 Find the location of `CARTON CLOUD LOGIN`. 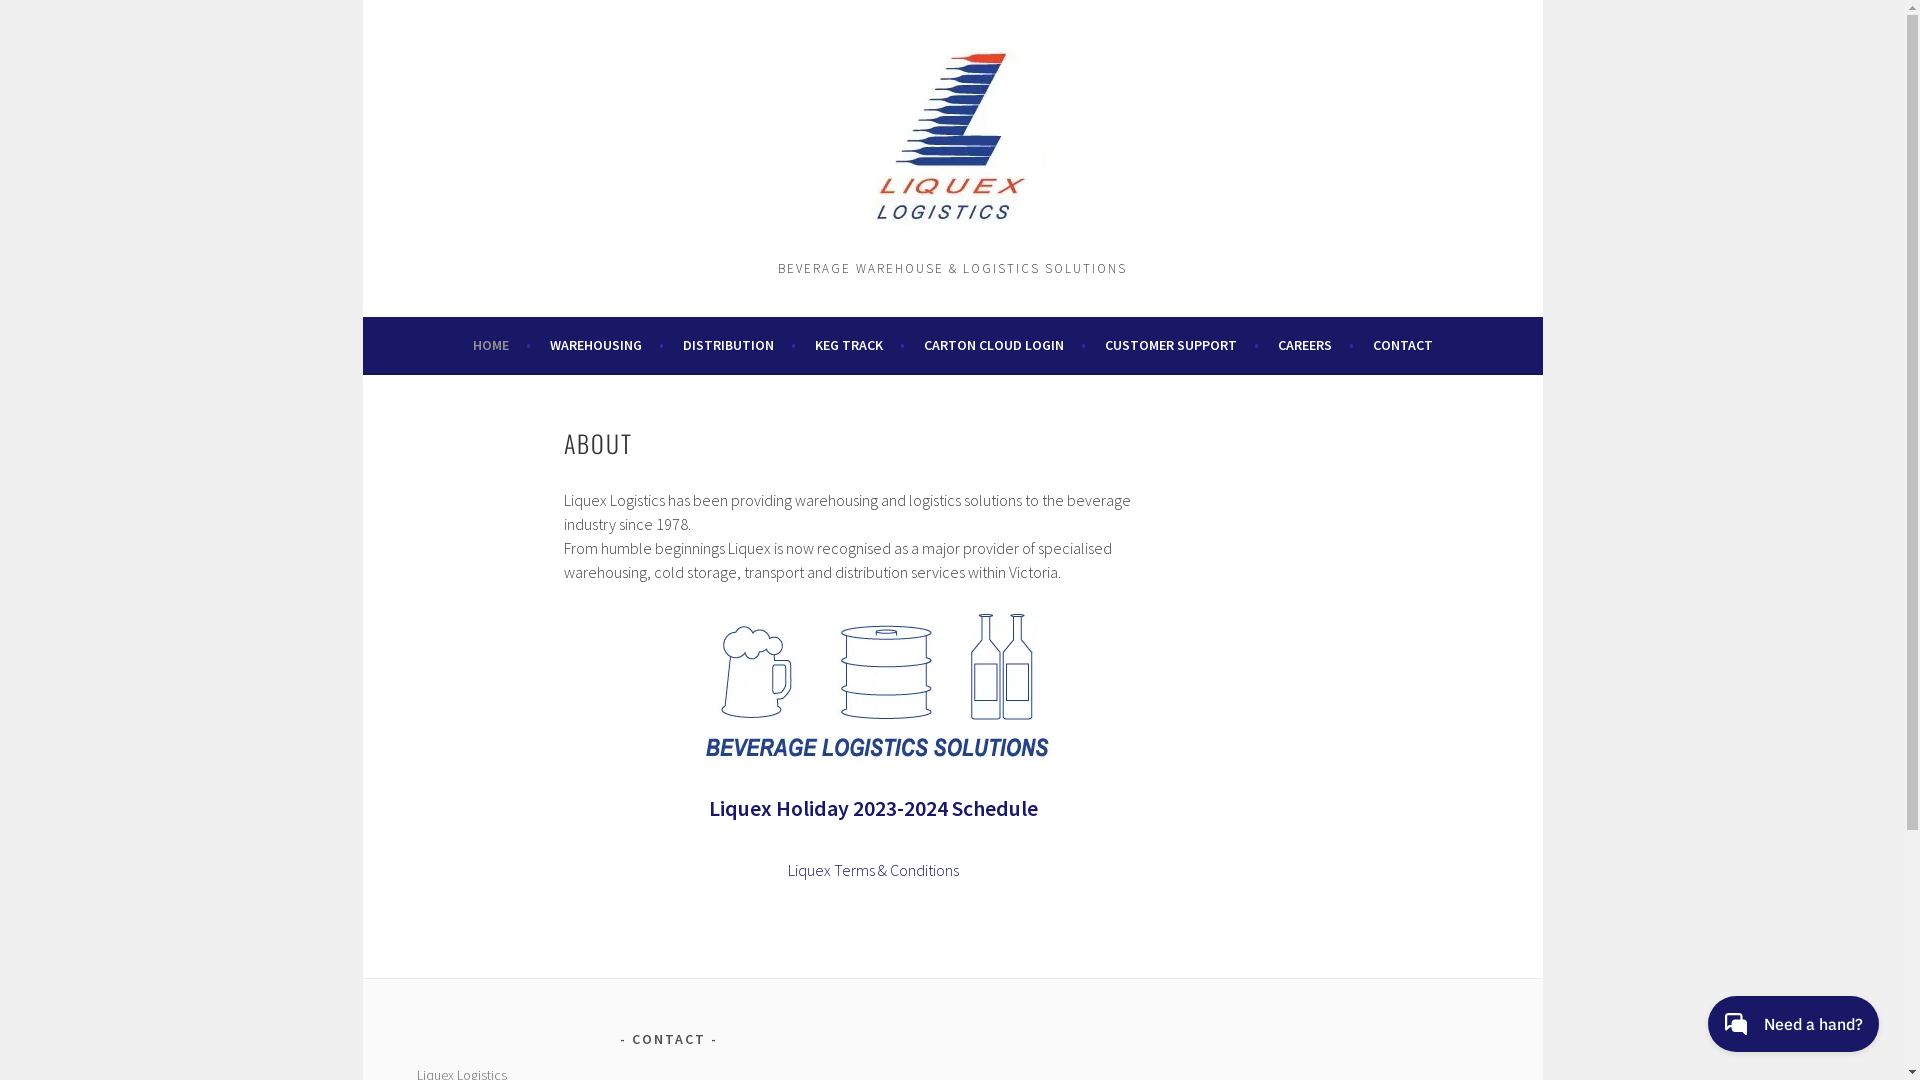

CARTON CLOUD LOGIN is located at coordinates (1005, 345).